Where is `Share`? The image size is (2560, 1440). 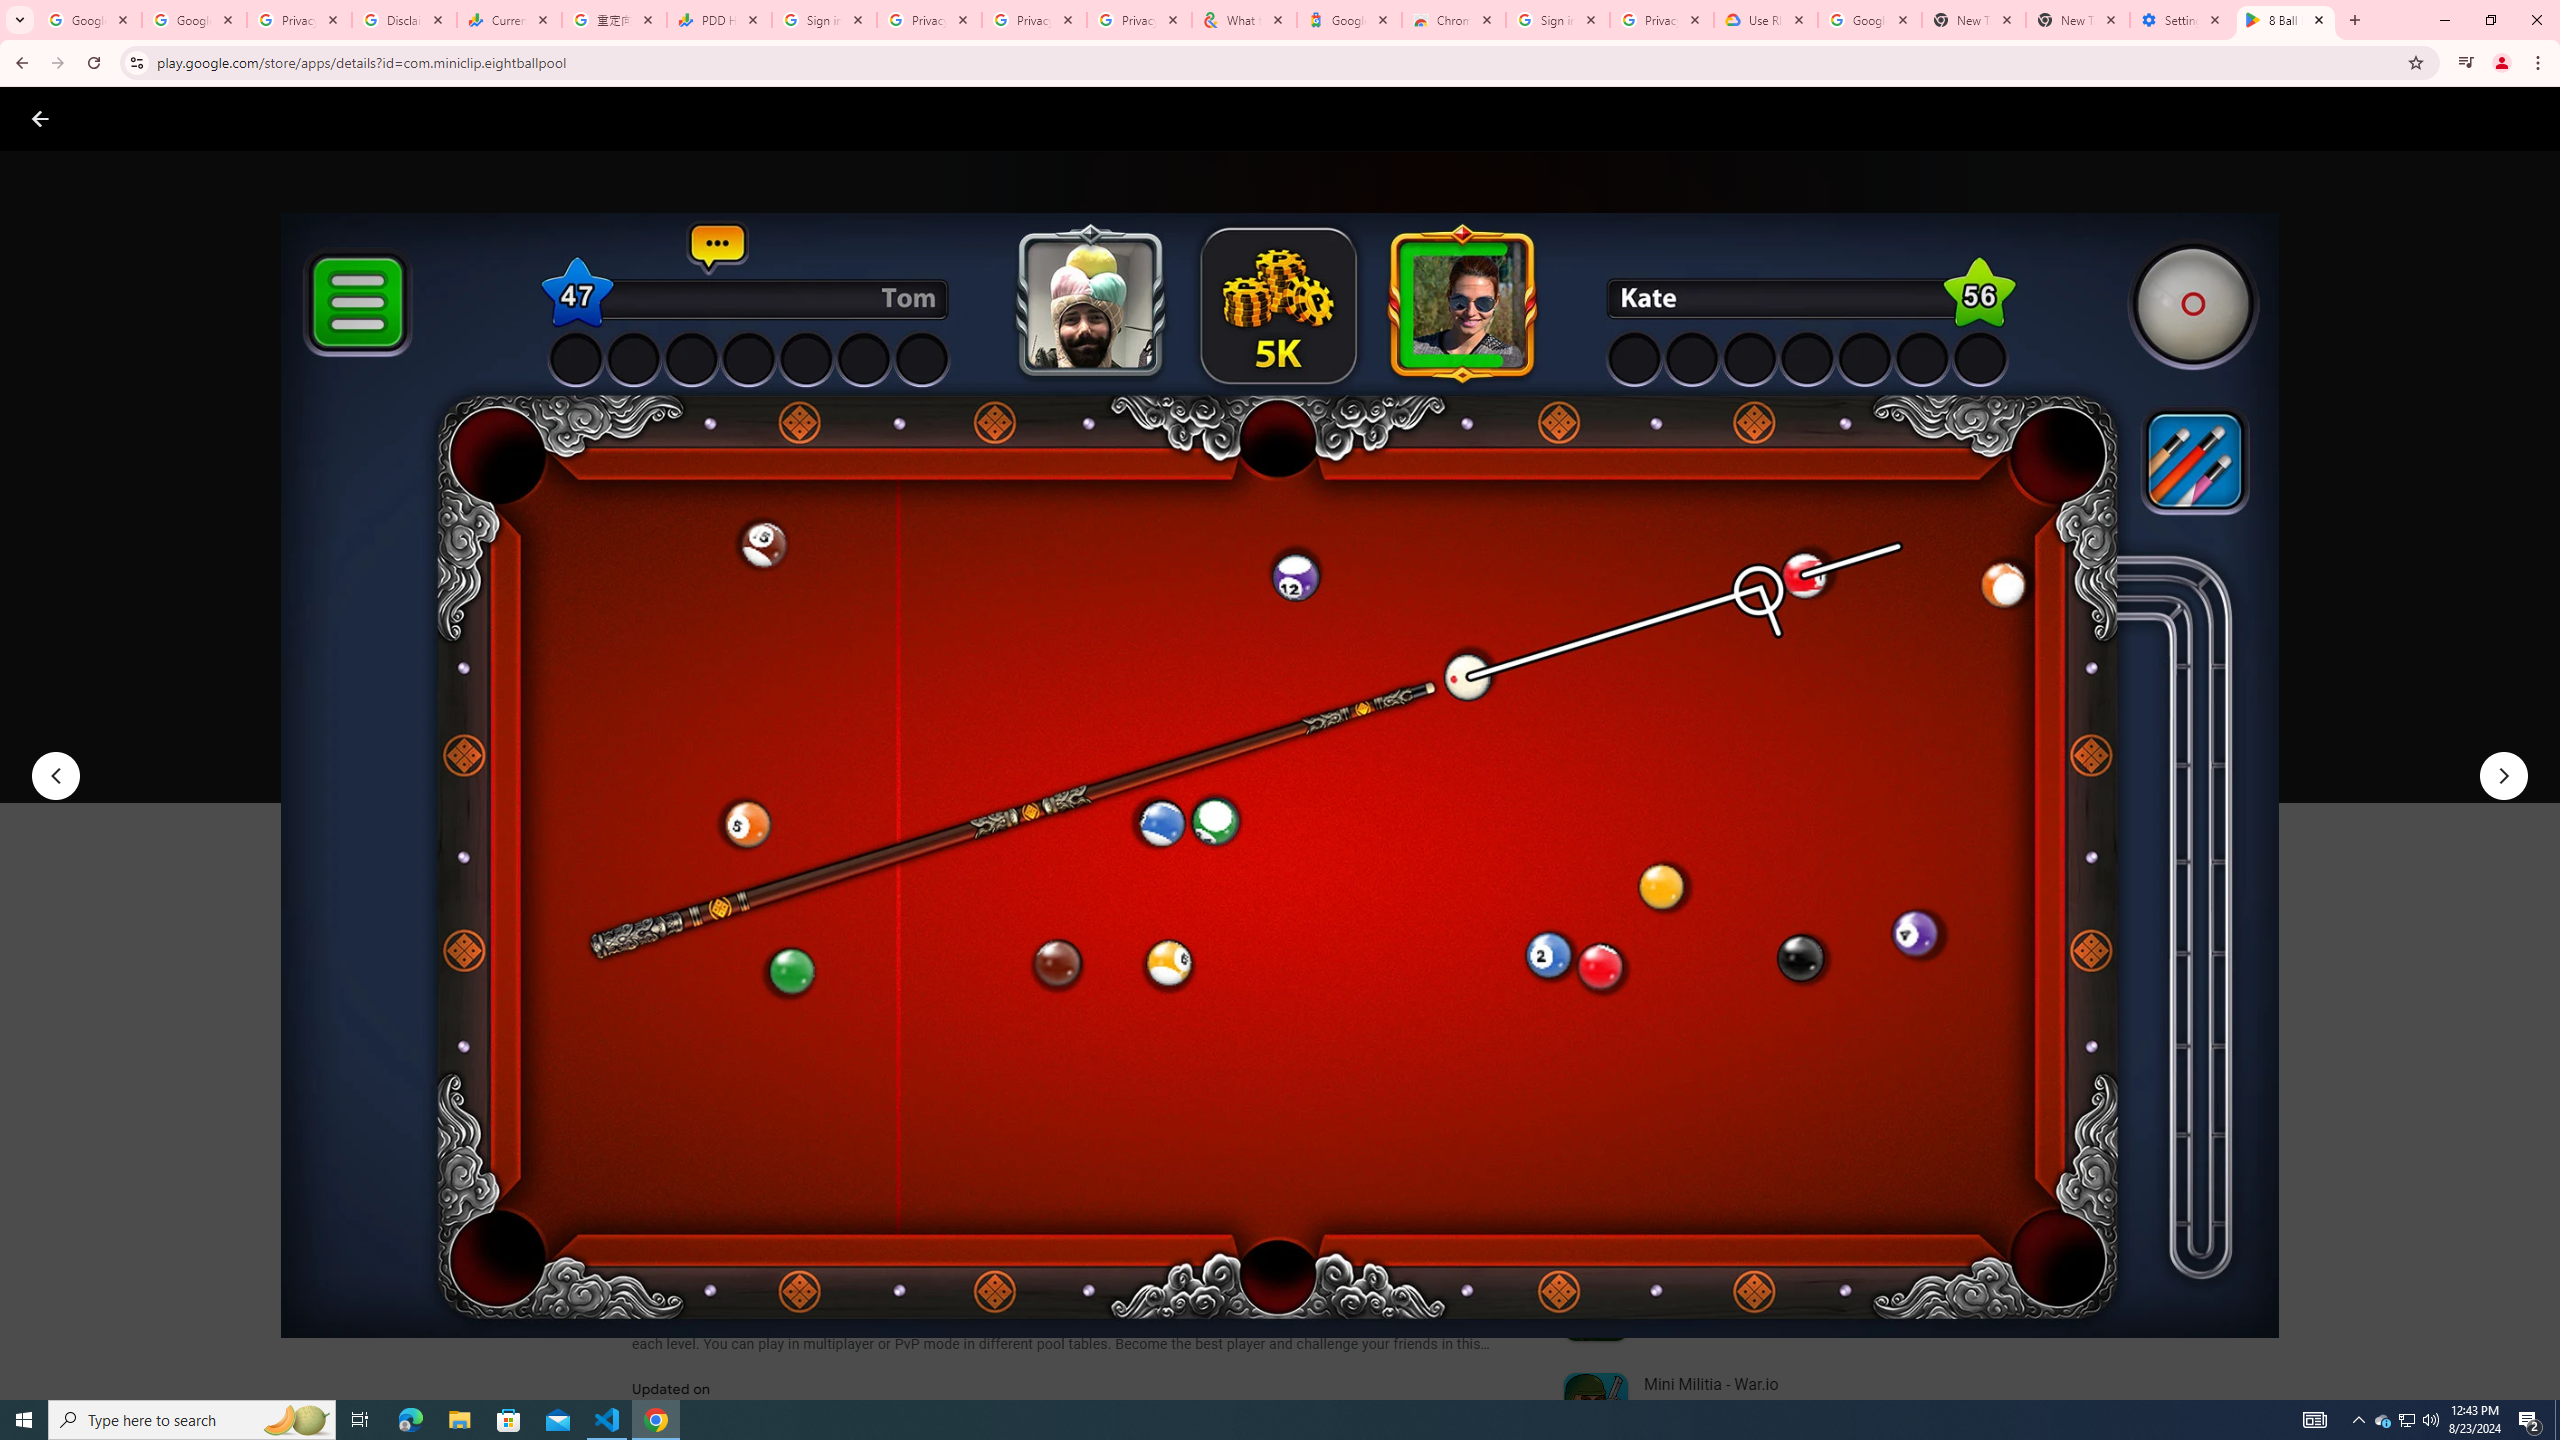
Share is located at coordinates (890, 744).